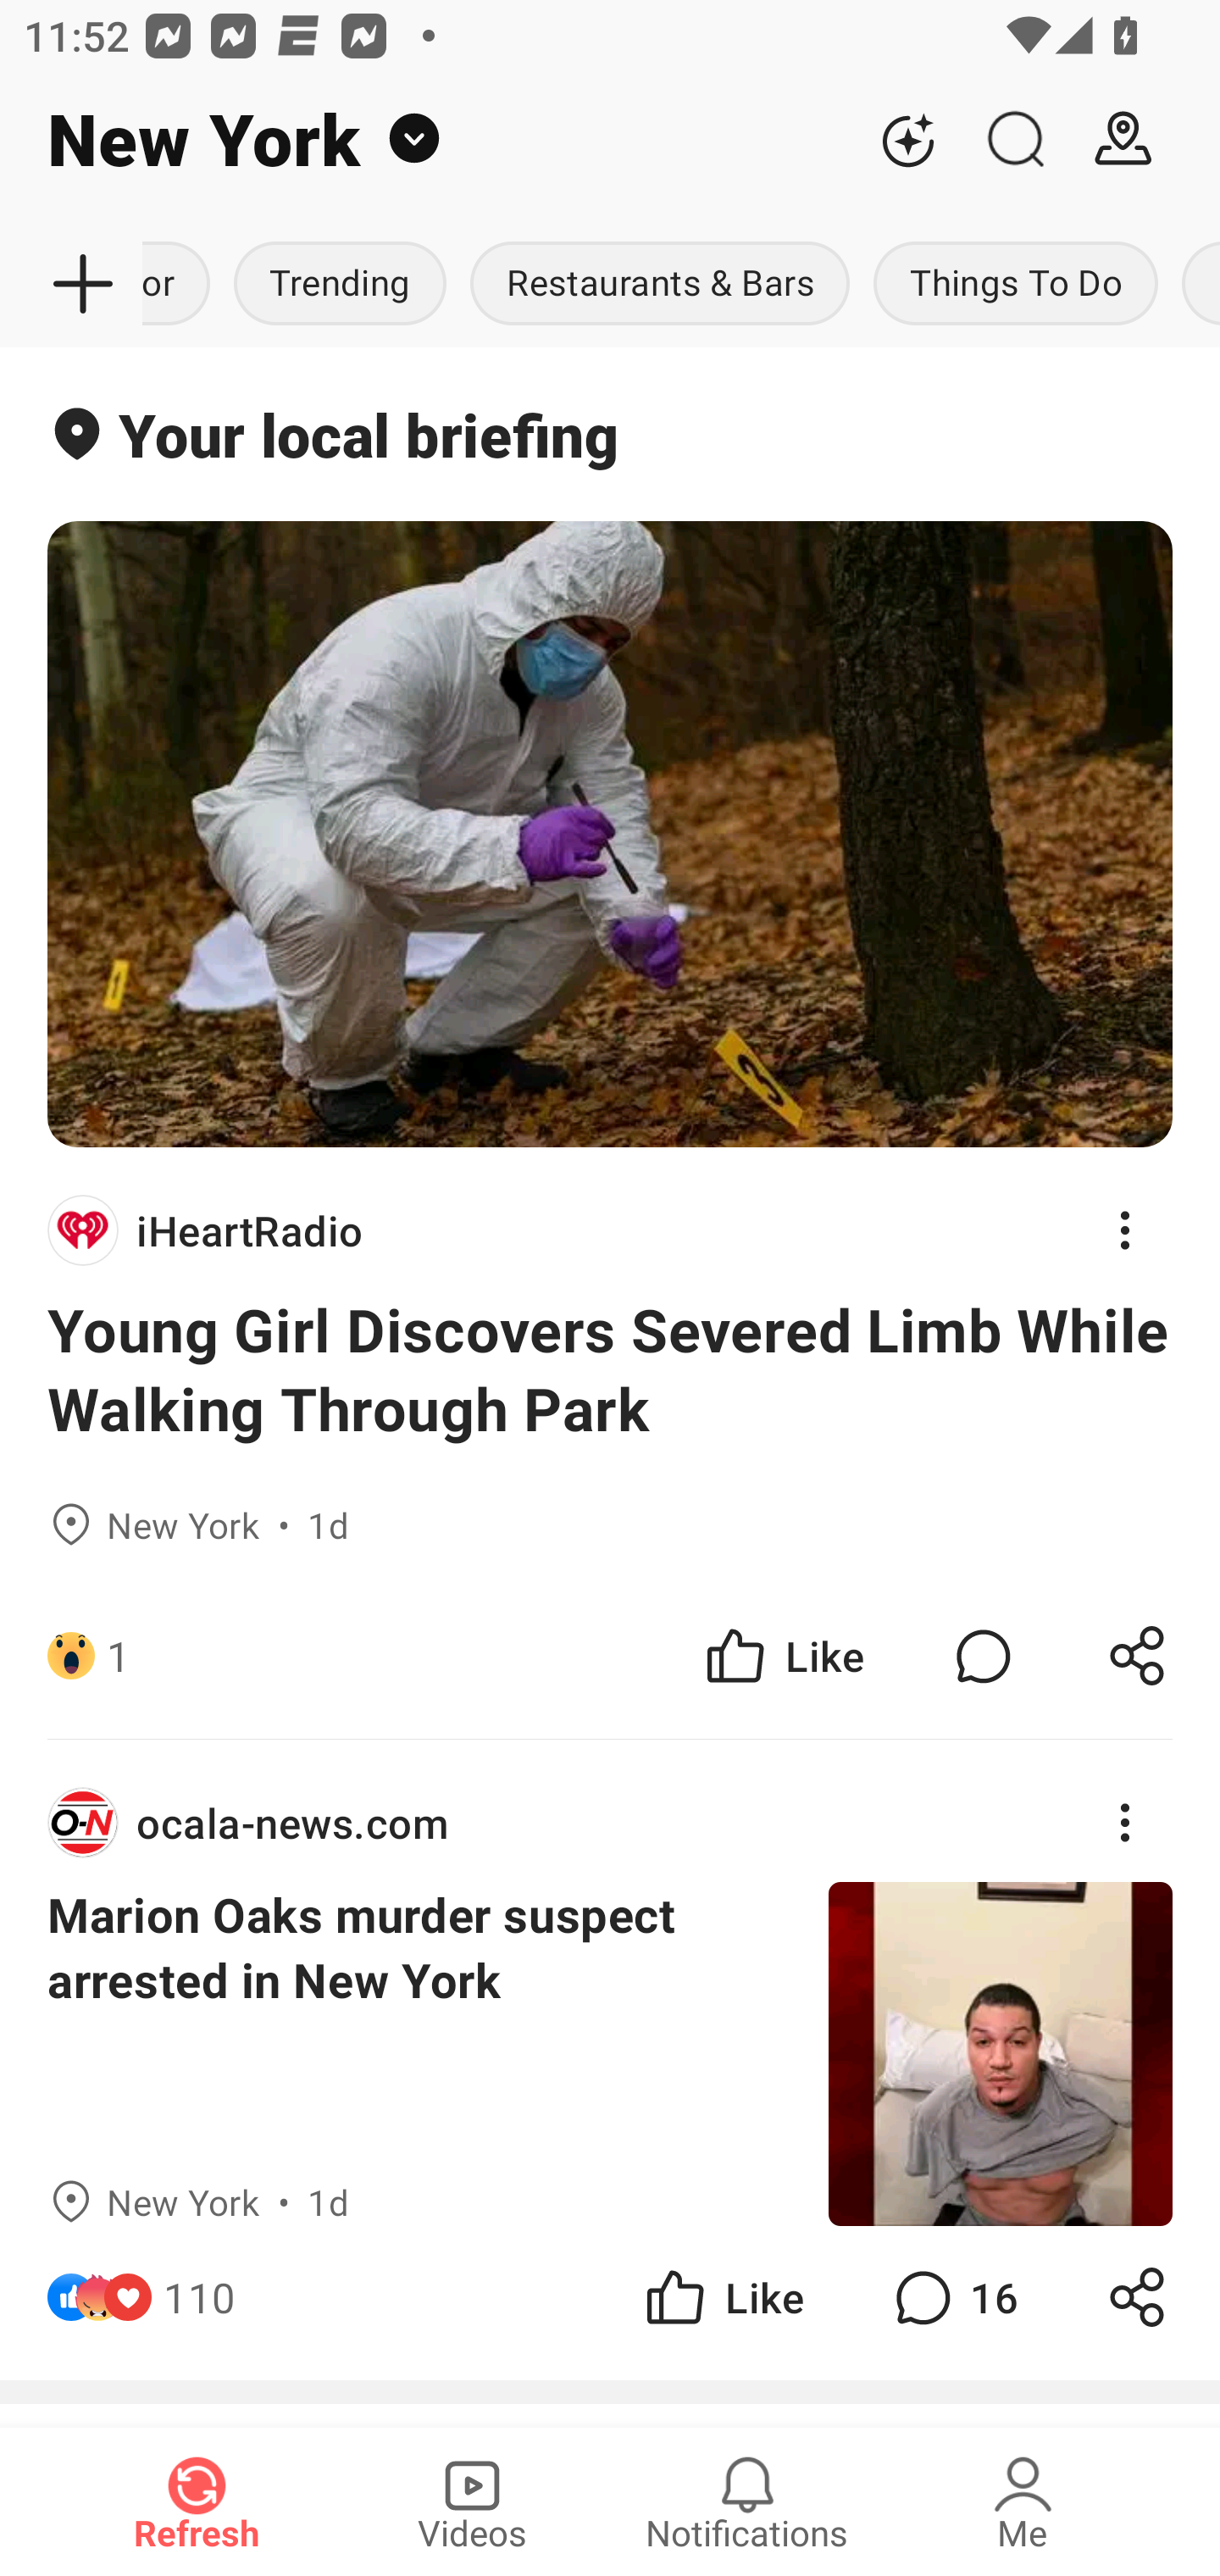 The width and height of the screenshot is (1220, 2576). What do you see at coordinates (427, 139) in the screenshot?
I see `New York` at bounding box center [427, 139].